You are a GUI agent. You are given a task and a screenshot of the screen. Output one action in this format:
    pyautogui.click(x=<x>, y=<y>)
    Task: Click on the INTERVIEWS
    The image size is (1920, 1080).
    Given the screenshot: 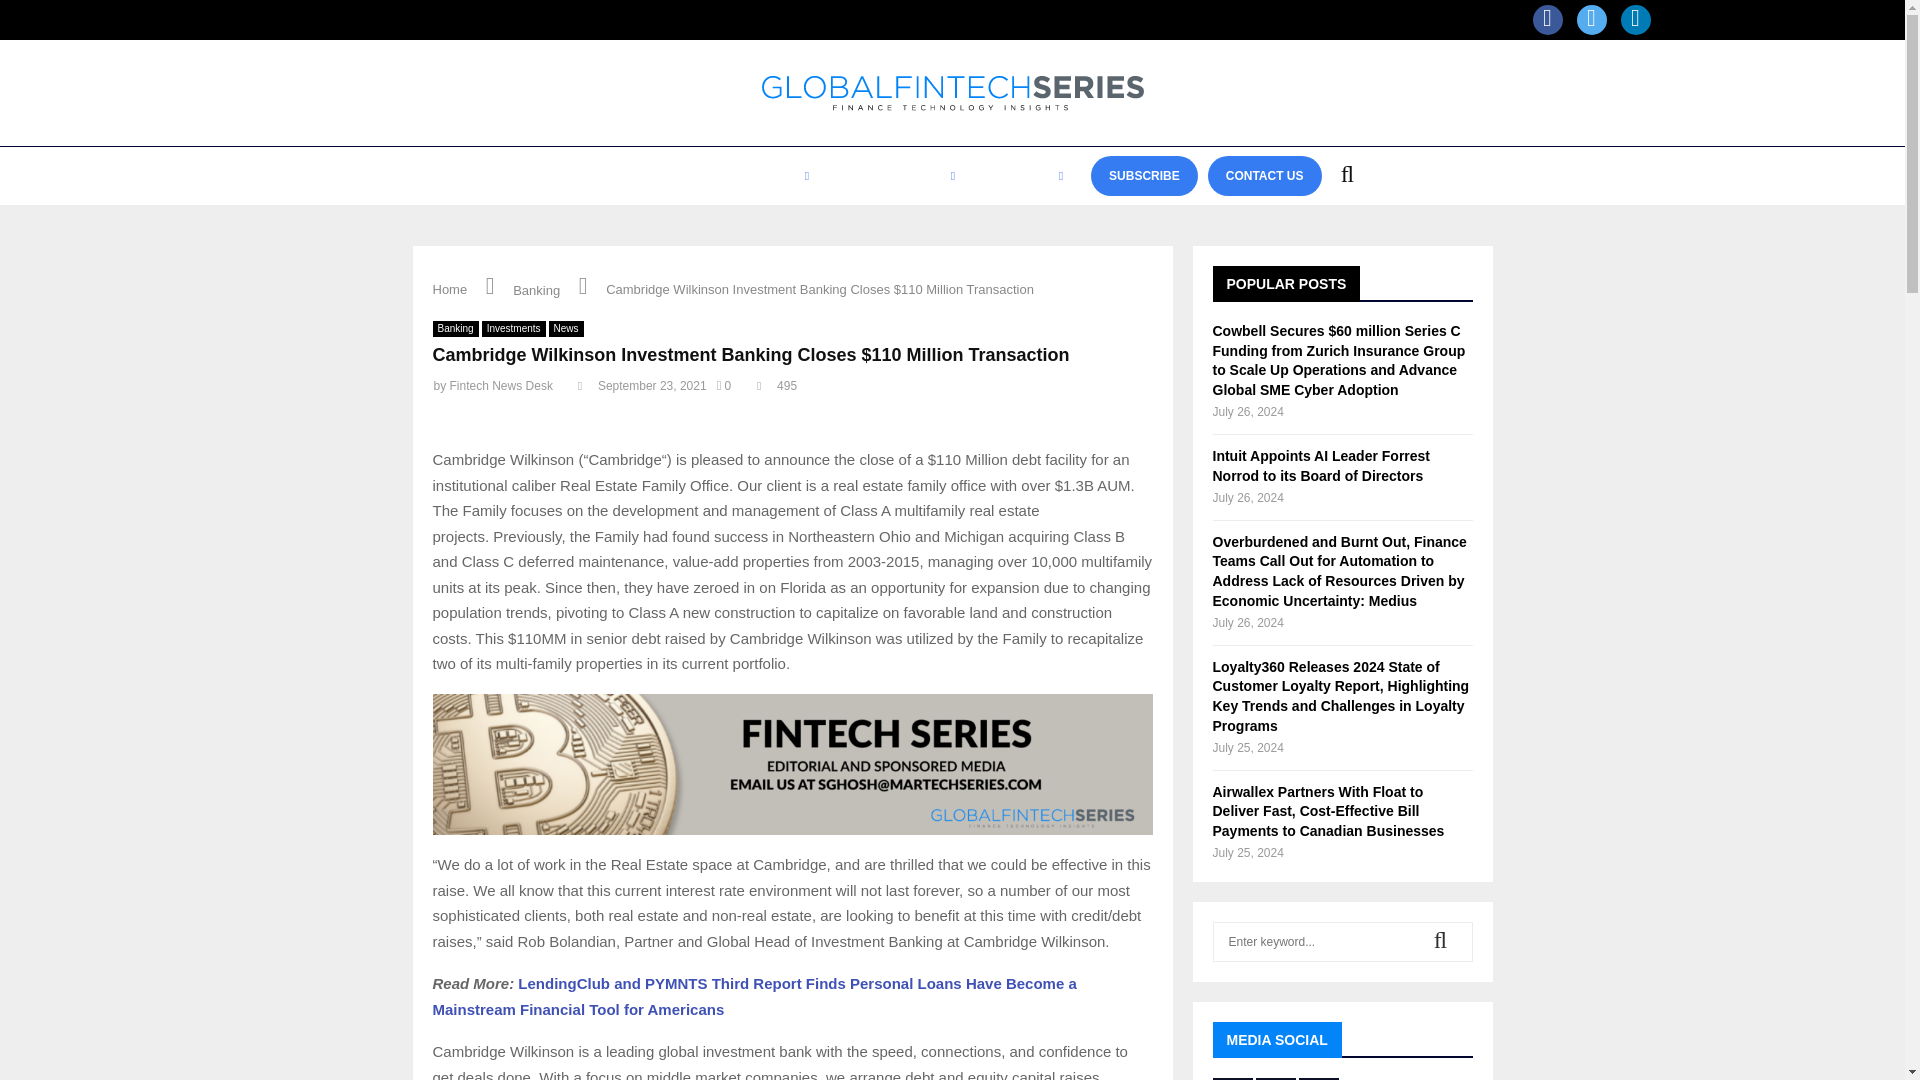 What is the action you would take?
    pyautogui.click(x=668, y=176)
    